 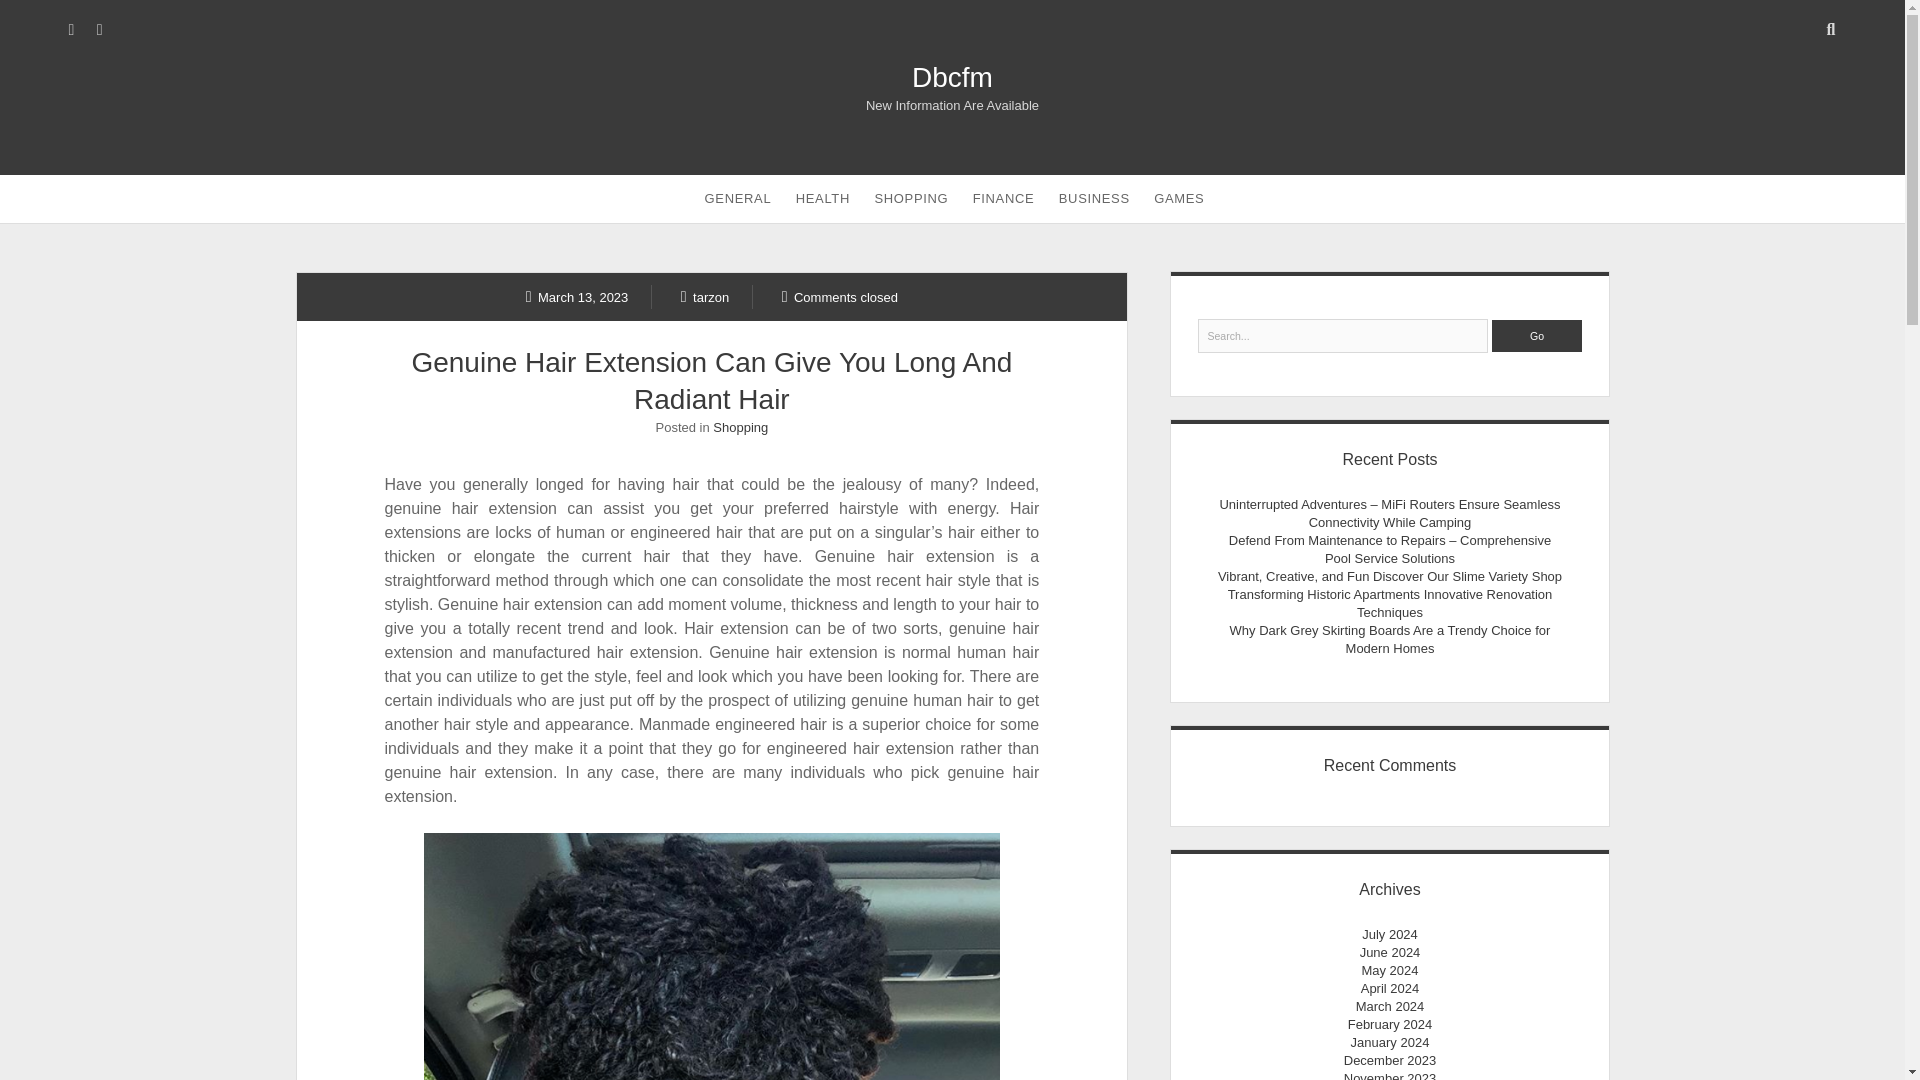 I want to click on Go, so click(x=1536, y=336).